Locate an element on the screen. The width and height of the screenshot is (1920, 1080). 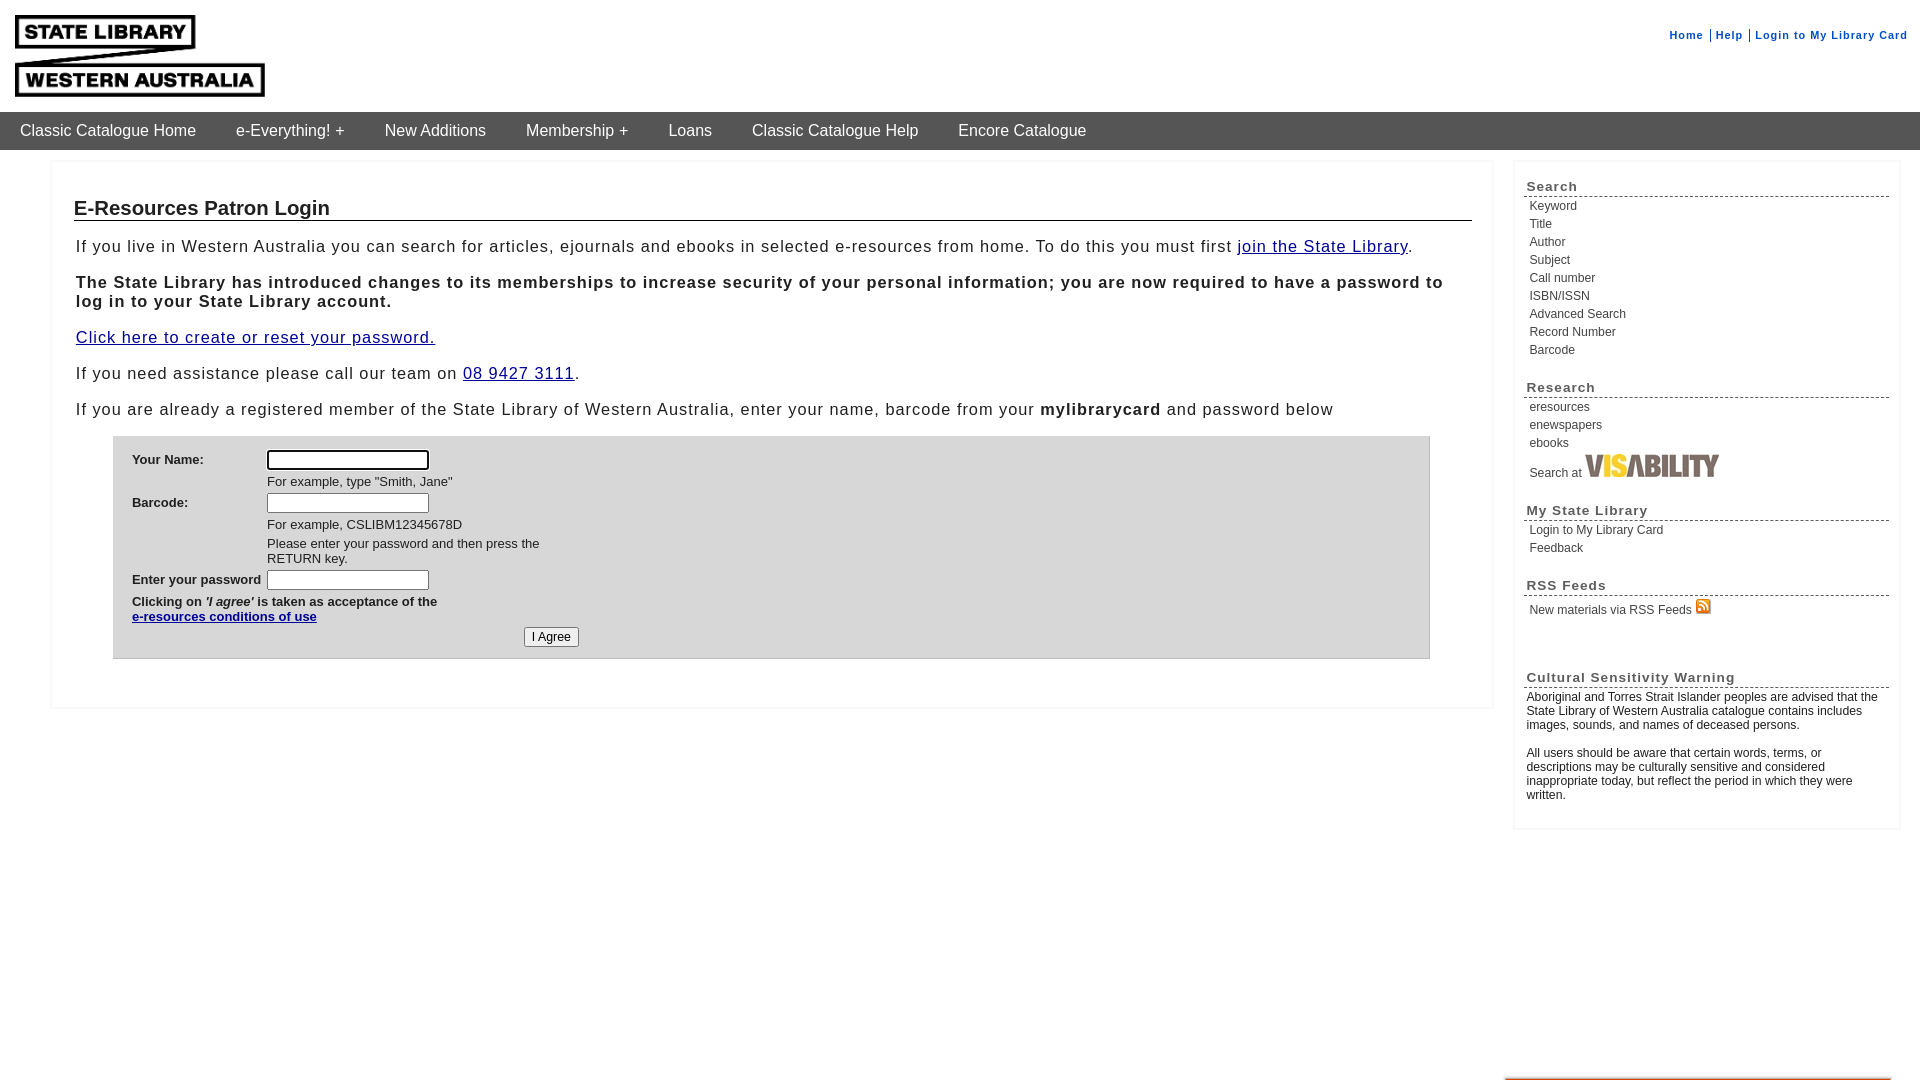
Click here to create or reset your password. is located at coordinates (256, 337).